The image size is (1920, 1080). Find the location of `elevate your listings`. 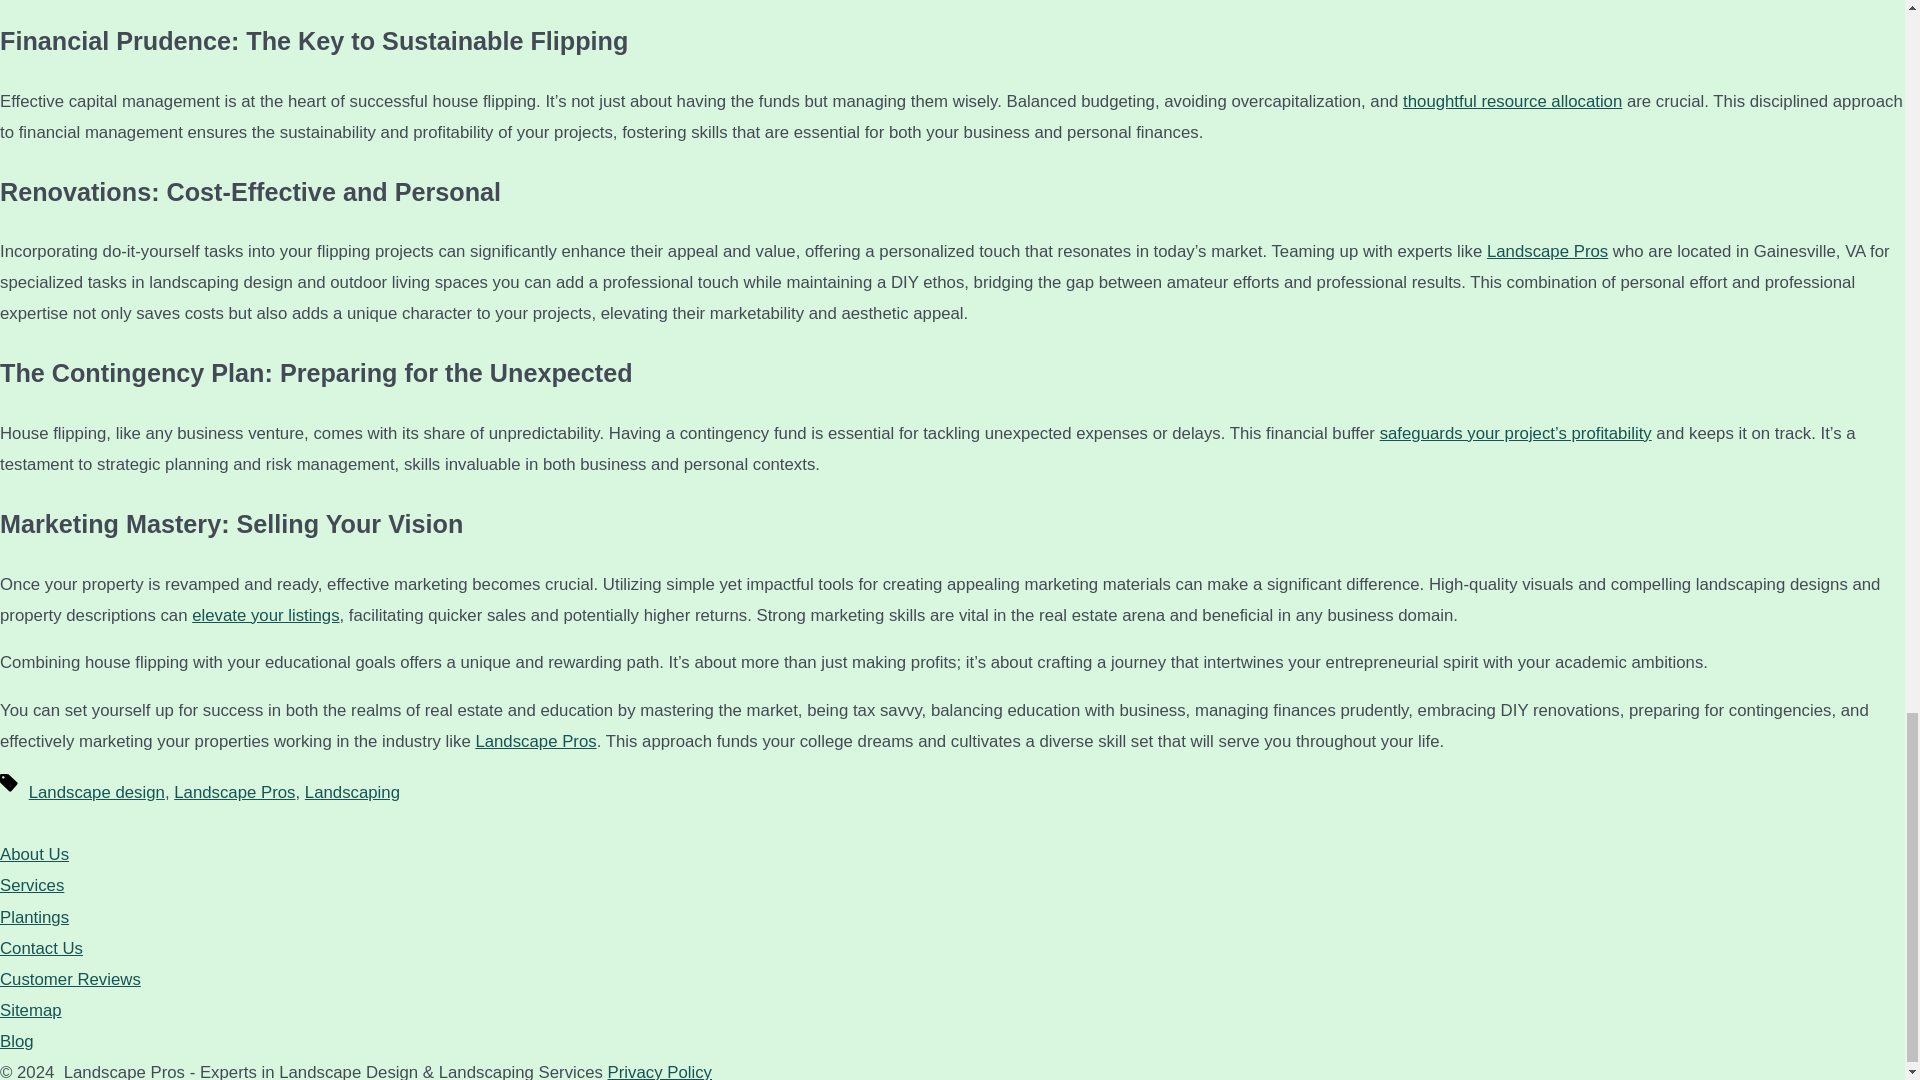

elevate your listings is located at coordinates (266, 615).